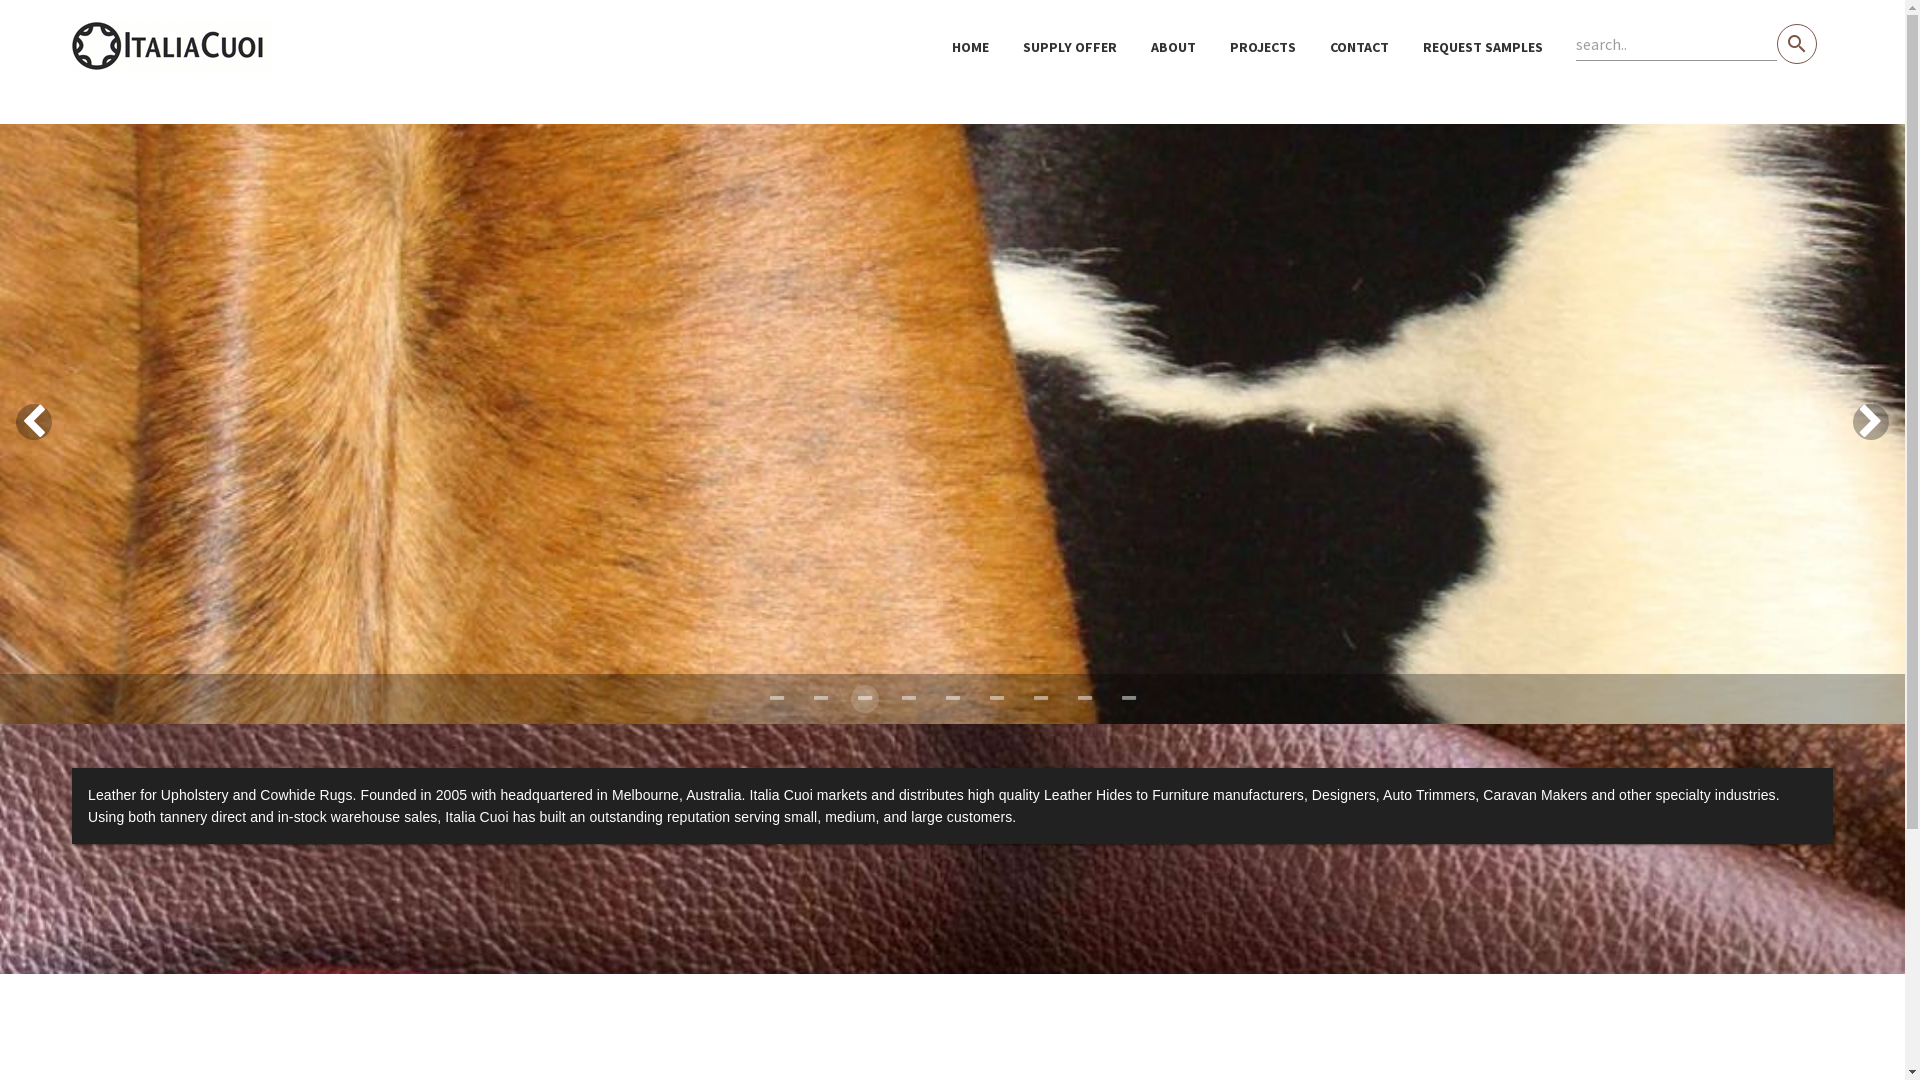 This screenshot has height=1080, width=1920. What do you see at coordinates (776, 699) in the screenshot?
I see `0` at bounding box center [776, 699].